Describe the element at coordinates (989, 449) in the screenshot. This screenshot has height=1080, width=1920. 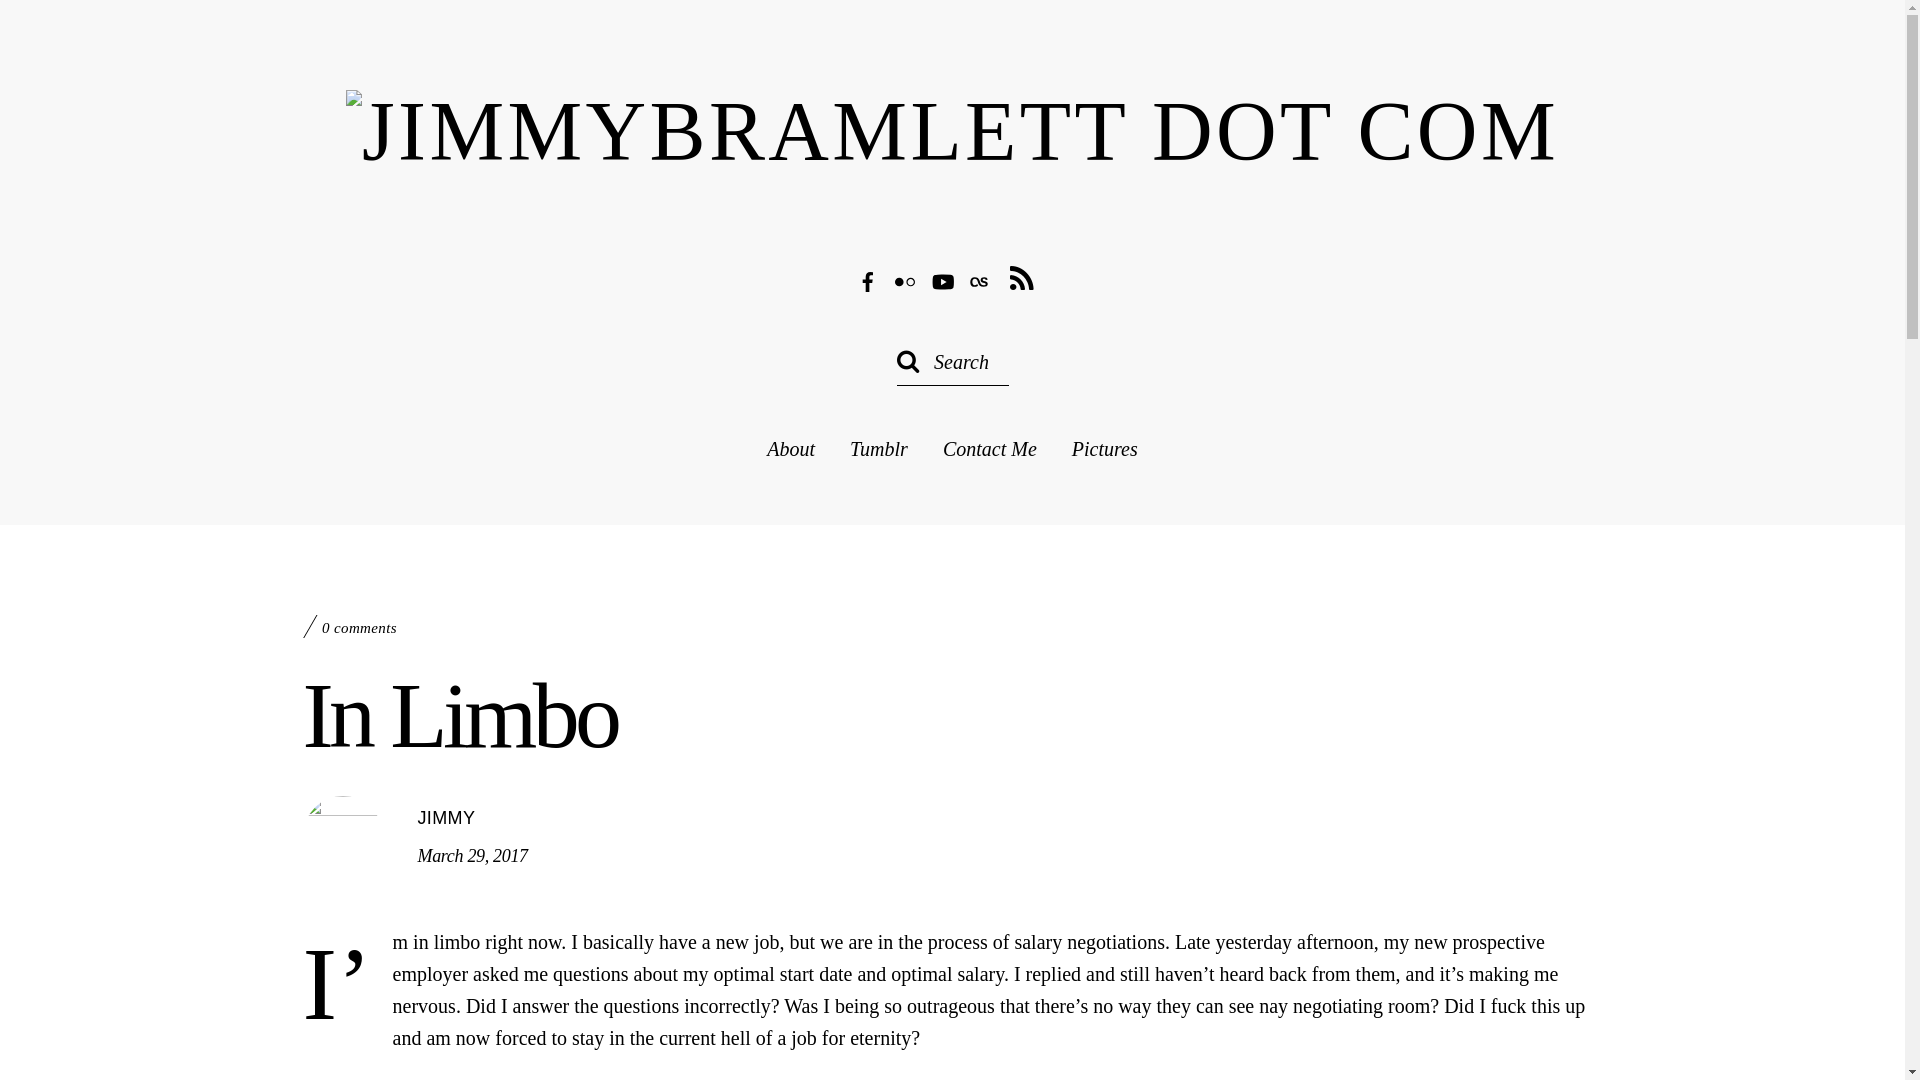
I see `Contact Me` at that location.